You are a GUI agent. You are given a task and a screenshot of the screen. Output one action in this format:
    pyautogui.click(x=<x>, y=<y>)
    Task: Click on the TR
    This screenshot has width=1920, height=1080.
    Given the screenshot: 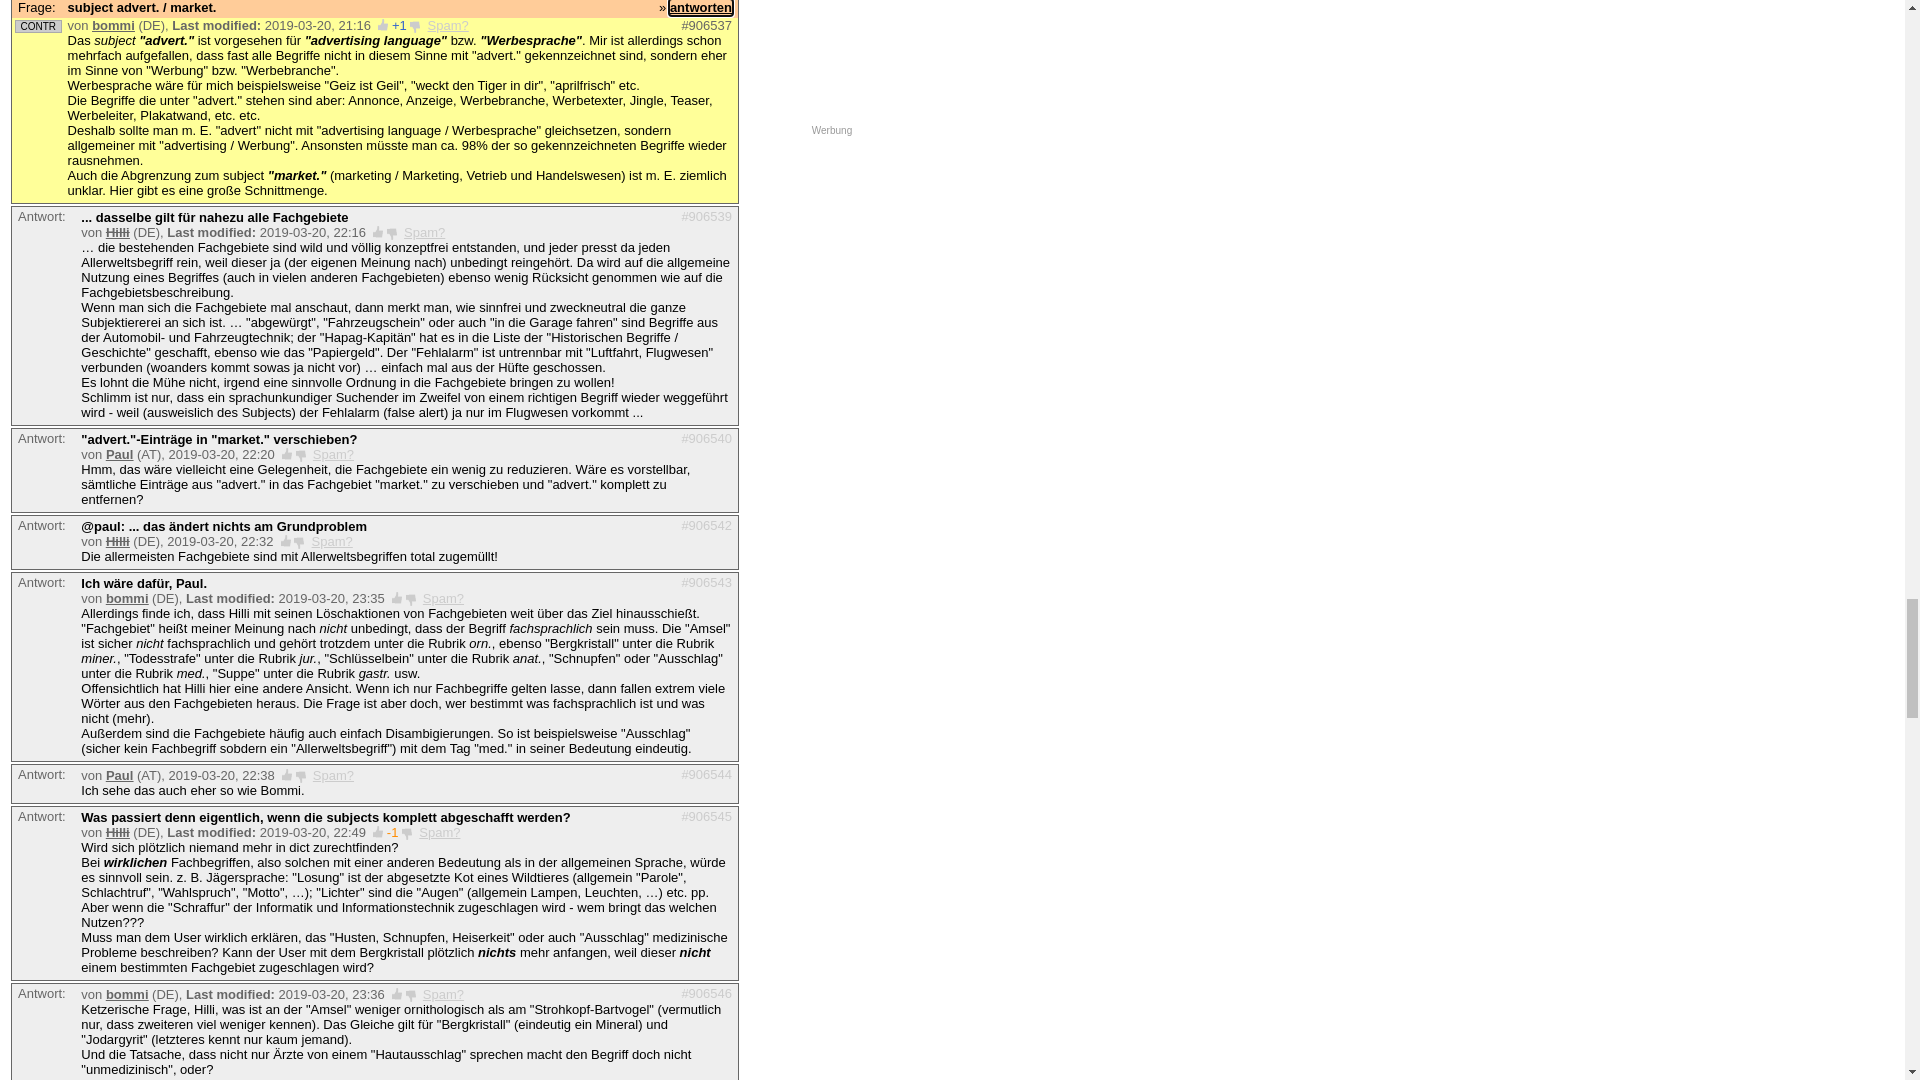 What is the action you would take?
    pyautogui.click(x=544, y=12)
    